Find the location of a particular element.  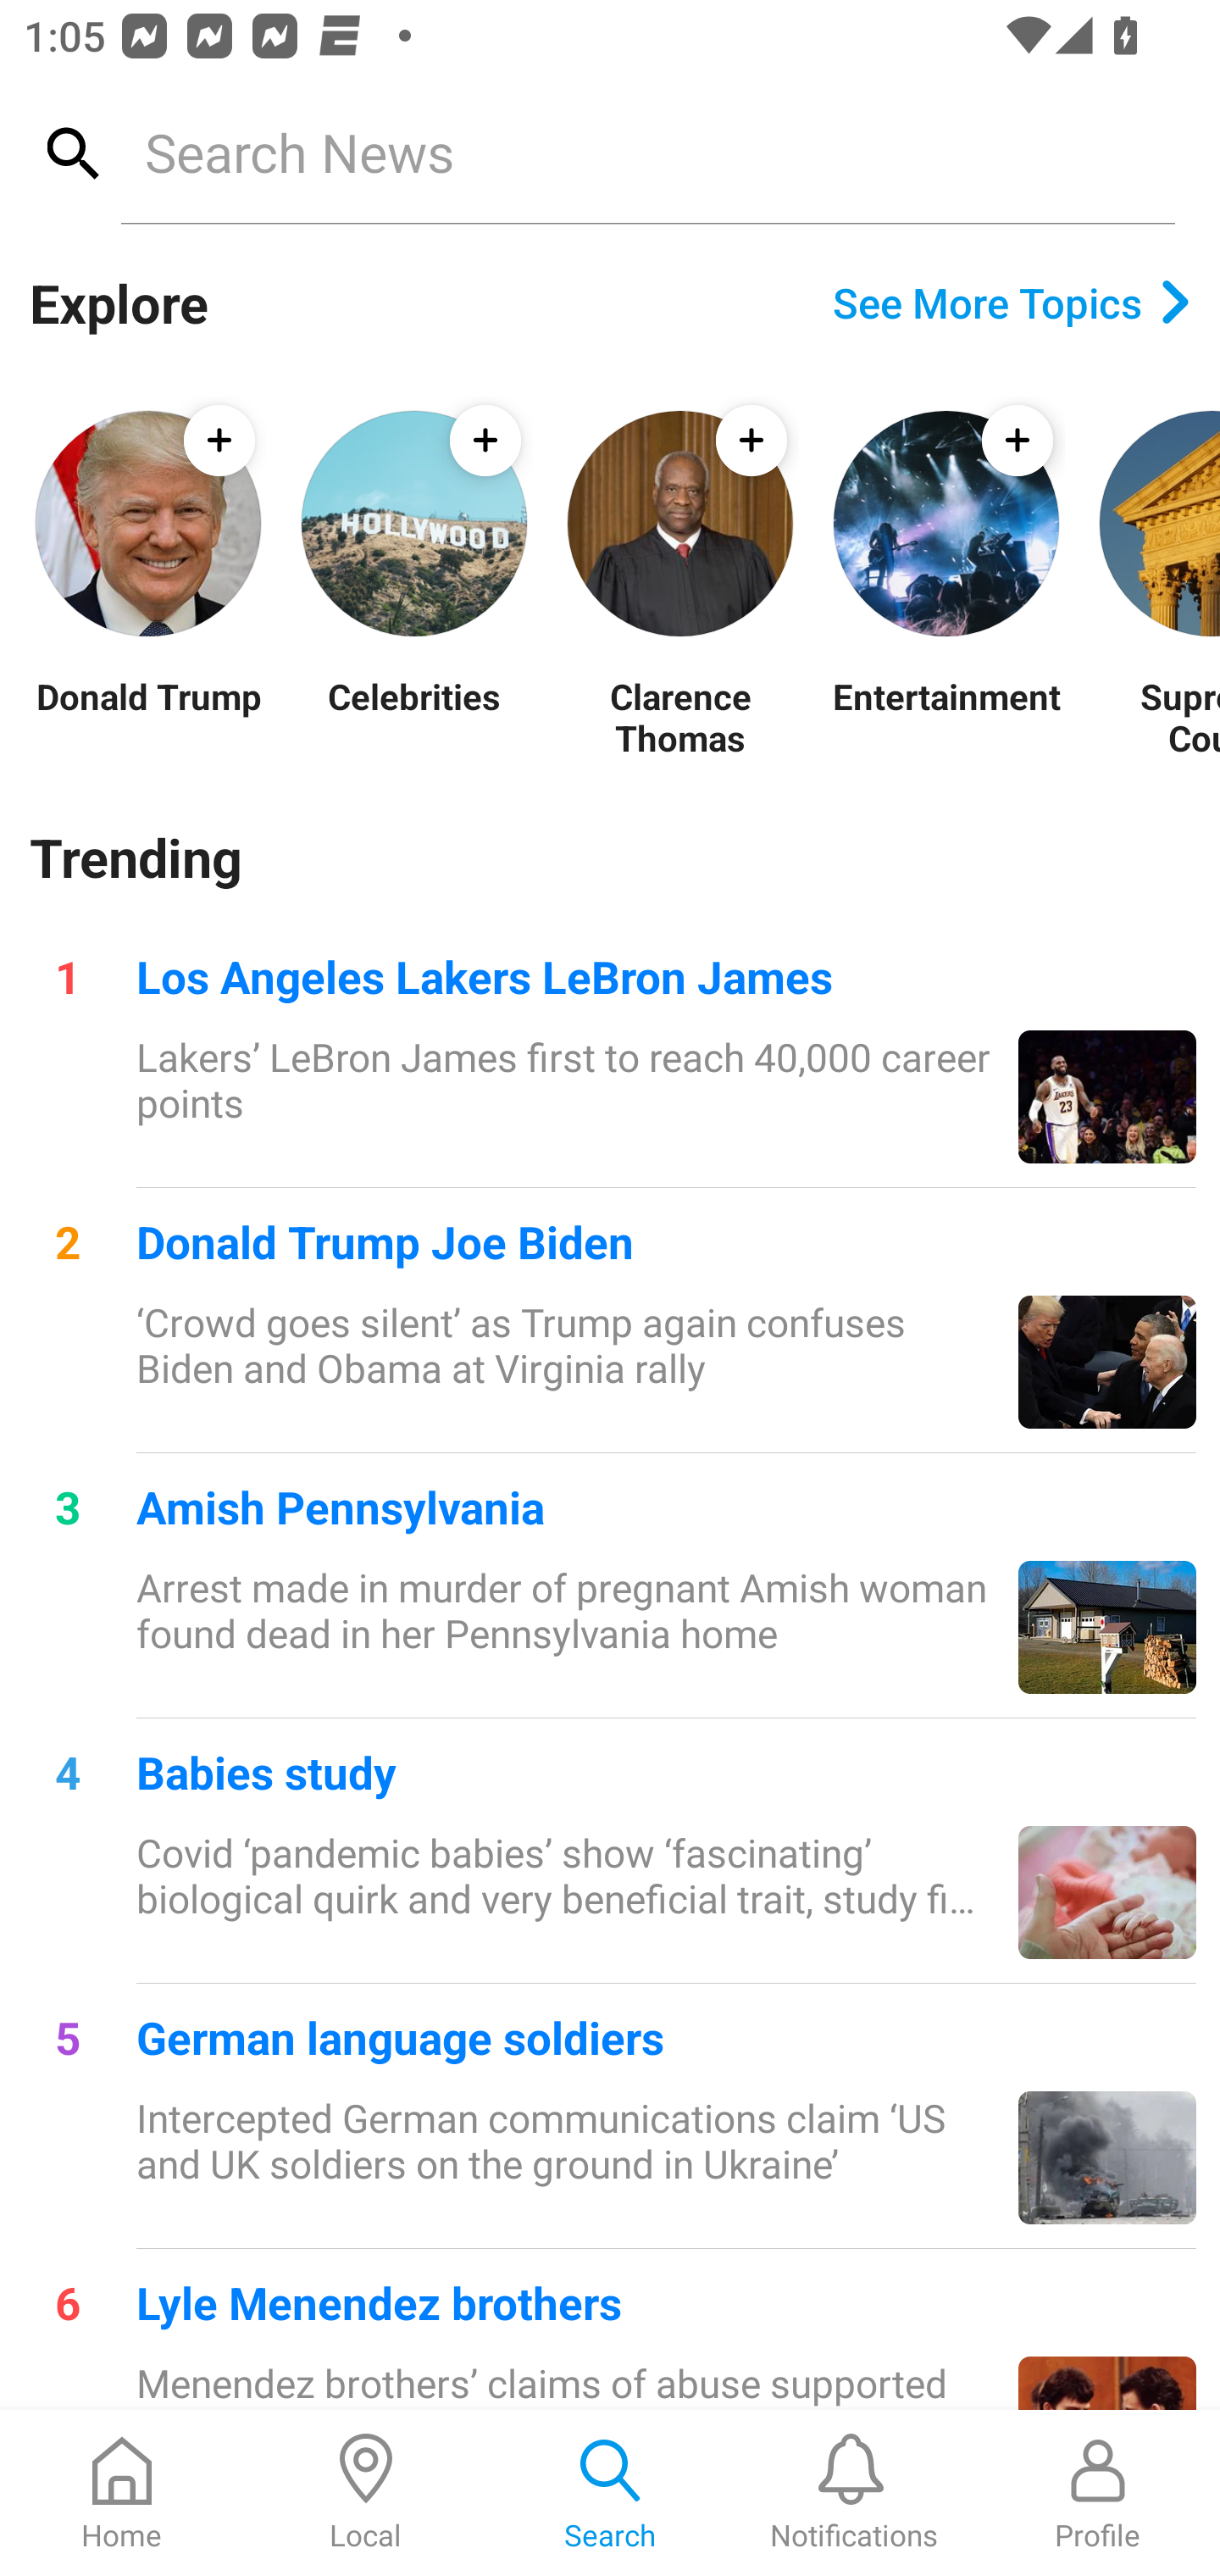

Local is located at coordinates (366, 2493).